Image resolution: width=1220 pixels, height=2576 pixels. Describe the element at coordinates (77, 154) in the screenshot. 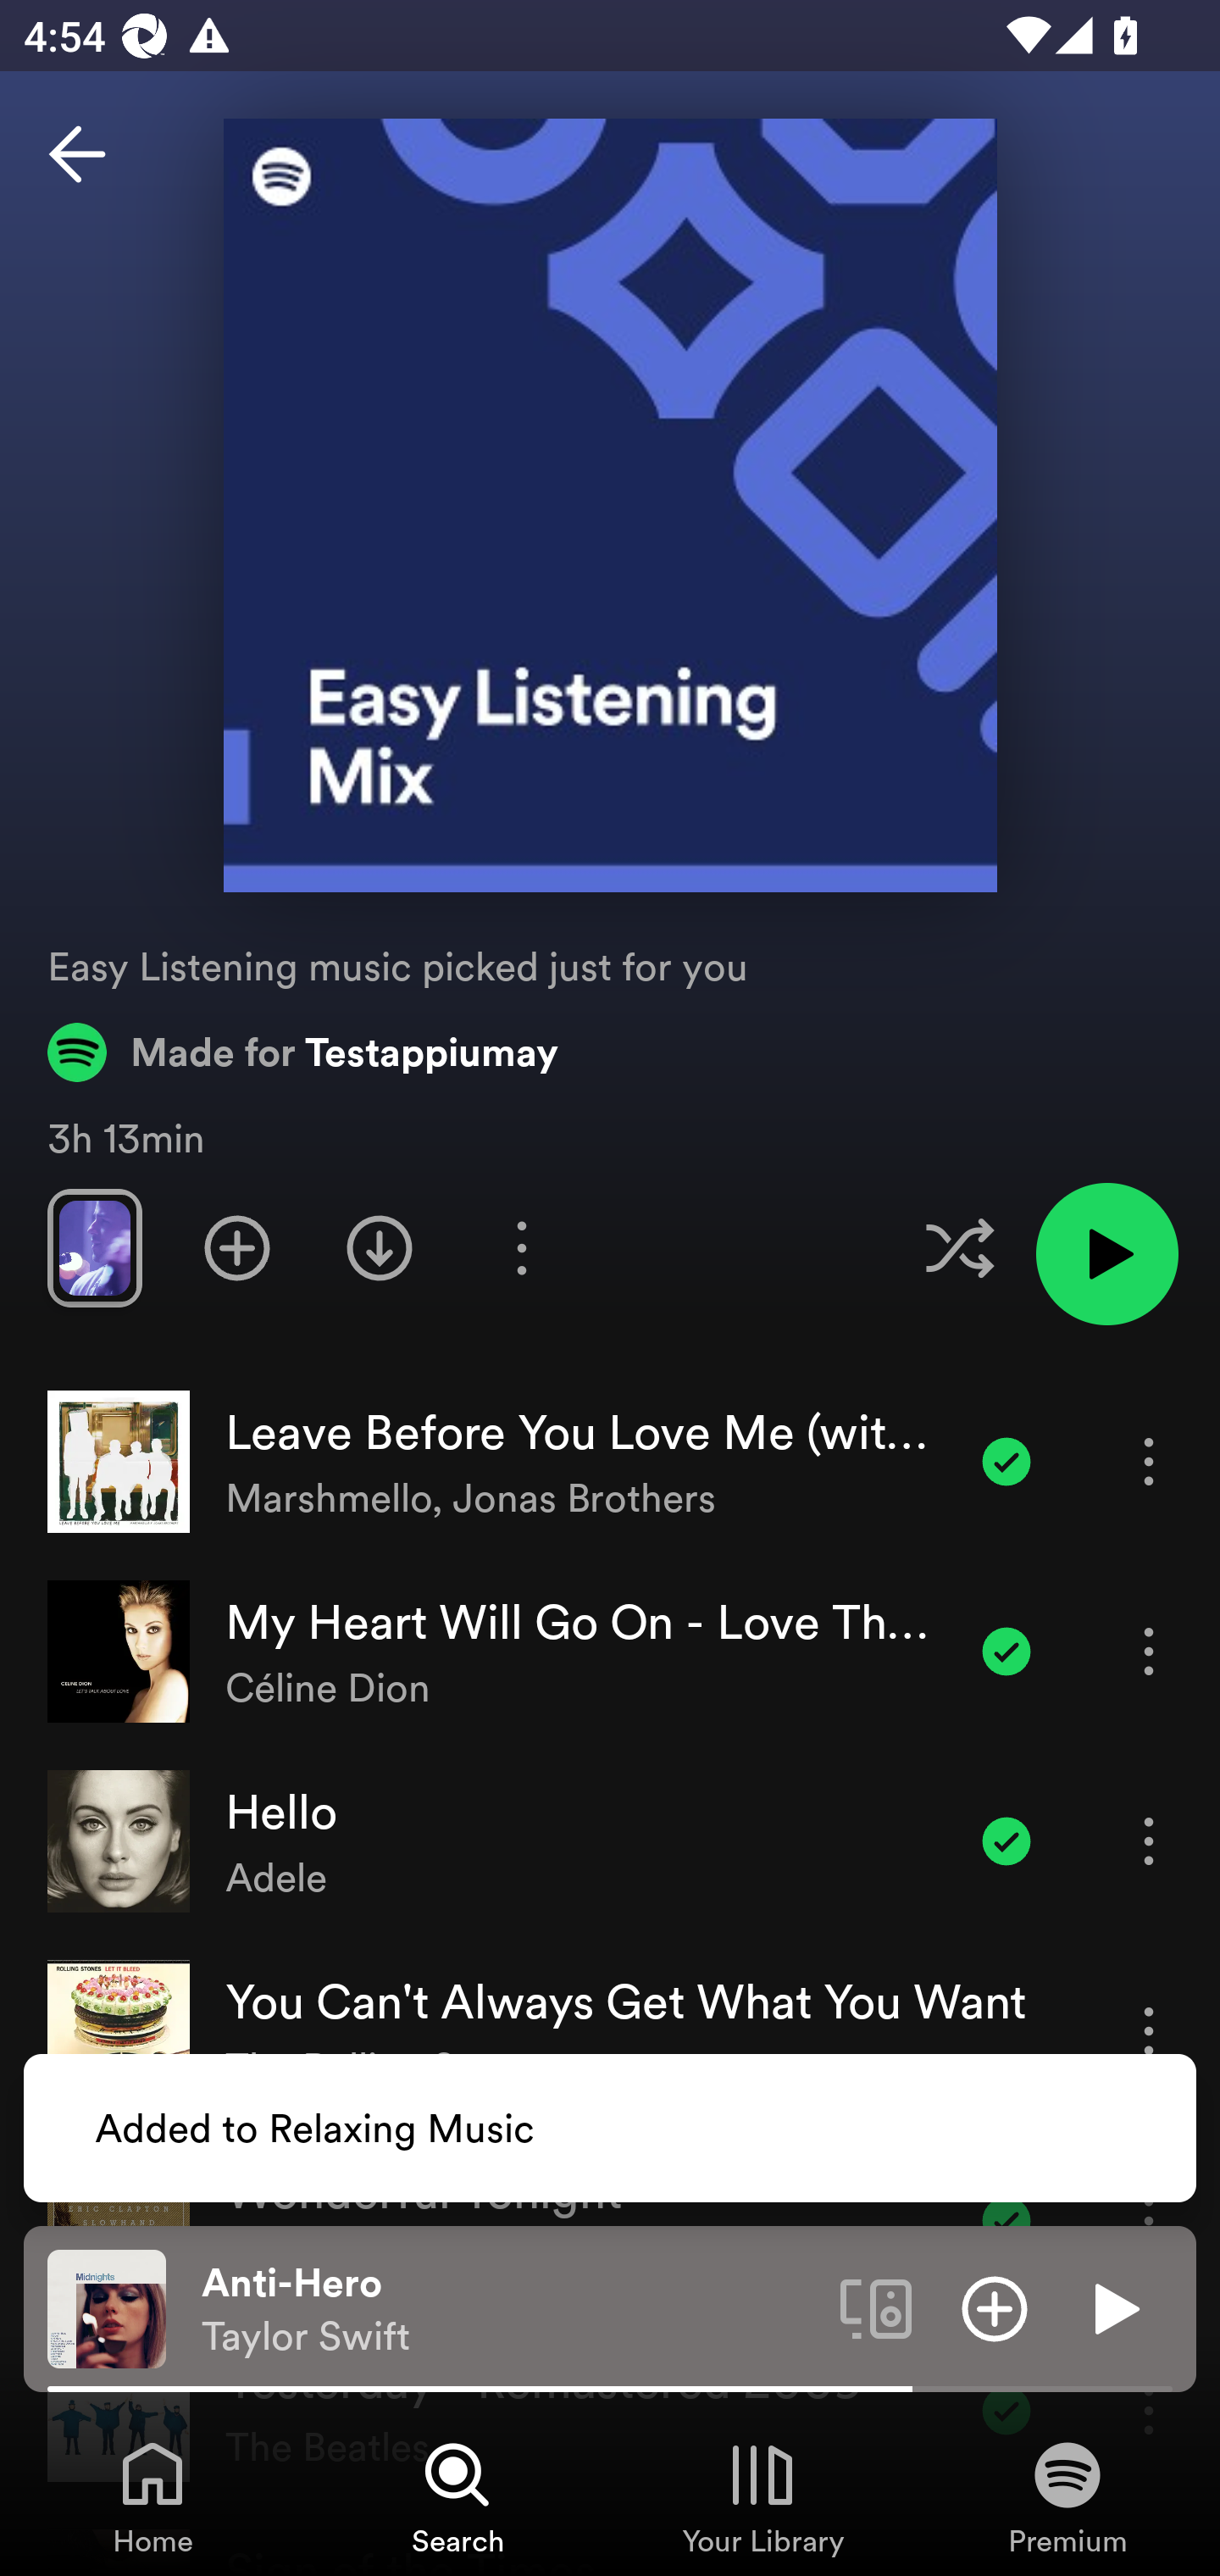

I see `Back` at that location.